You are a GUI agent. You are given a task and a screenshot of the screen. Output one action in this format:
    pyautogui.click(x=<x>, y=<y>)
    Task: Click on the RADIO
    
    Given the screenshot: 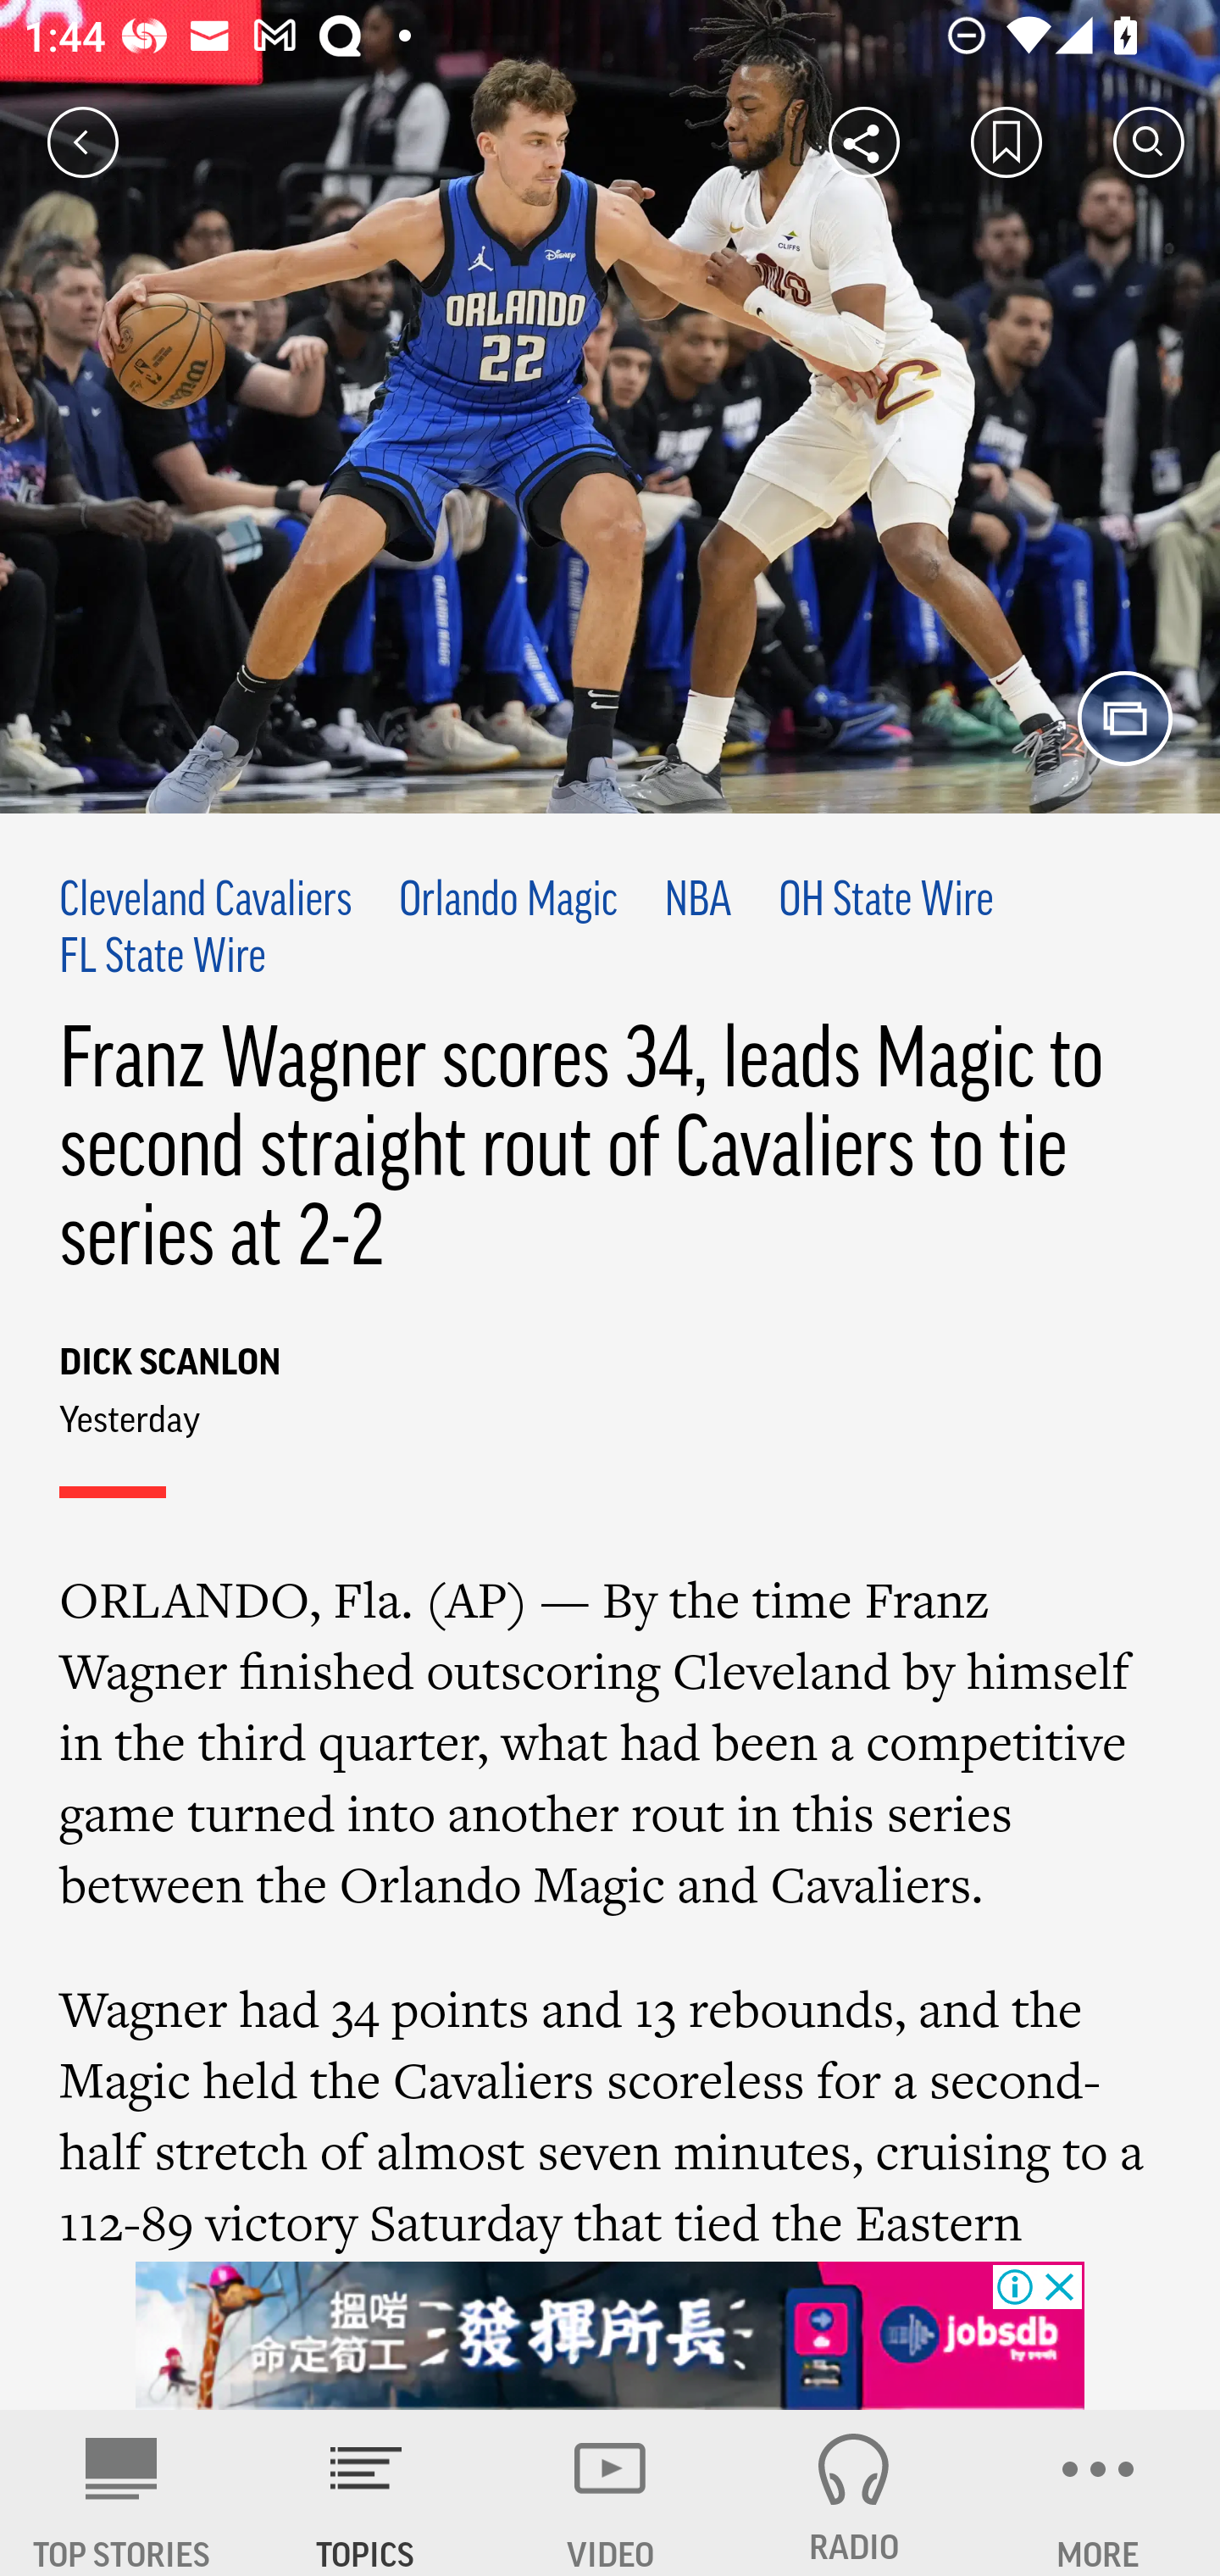 What is the action you would take?
    pyautogui.click(x=854, y=2493)
    